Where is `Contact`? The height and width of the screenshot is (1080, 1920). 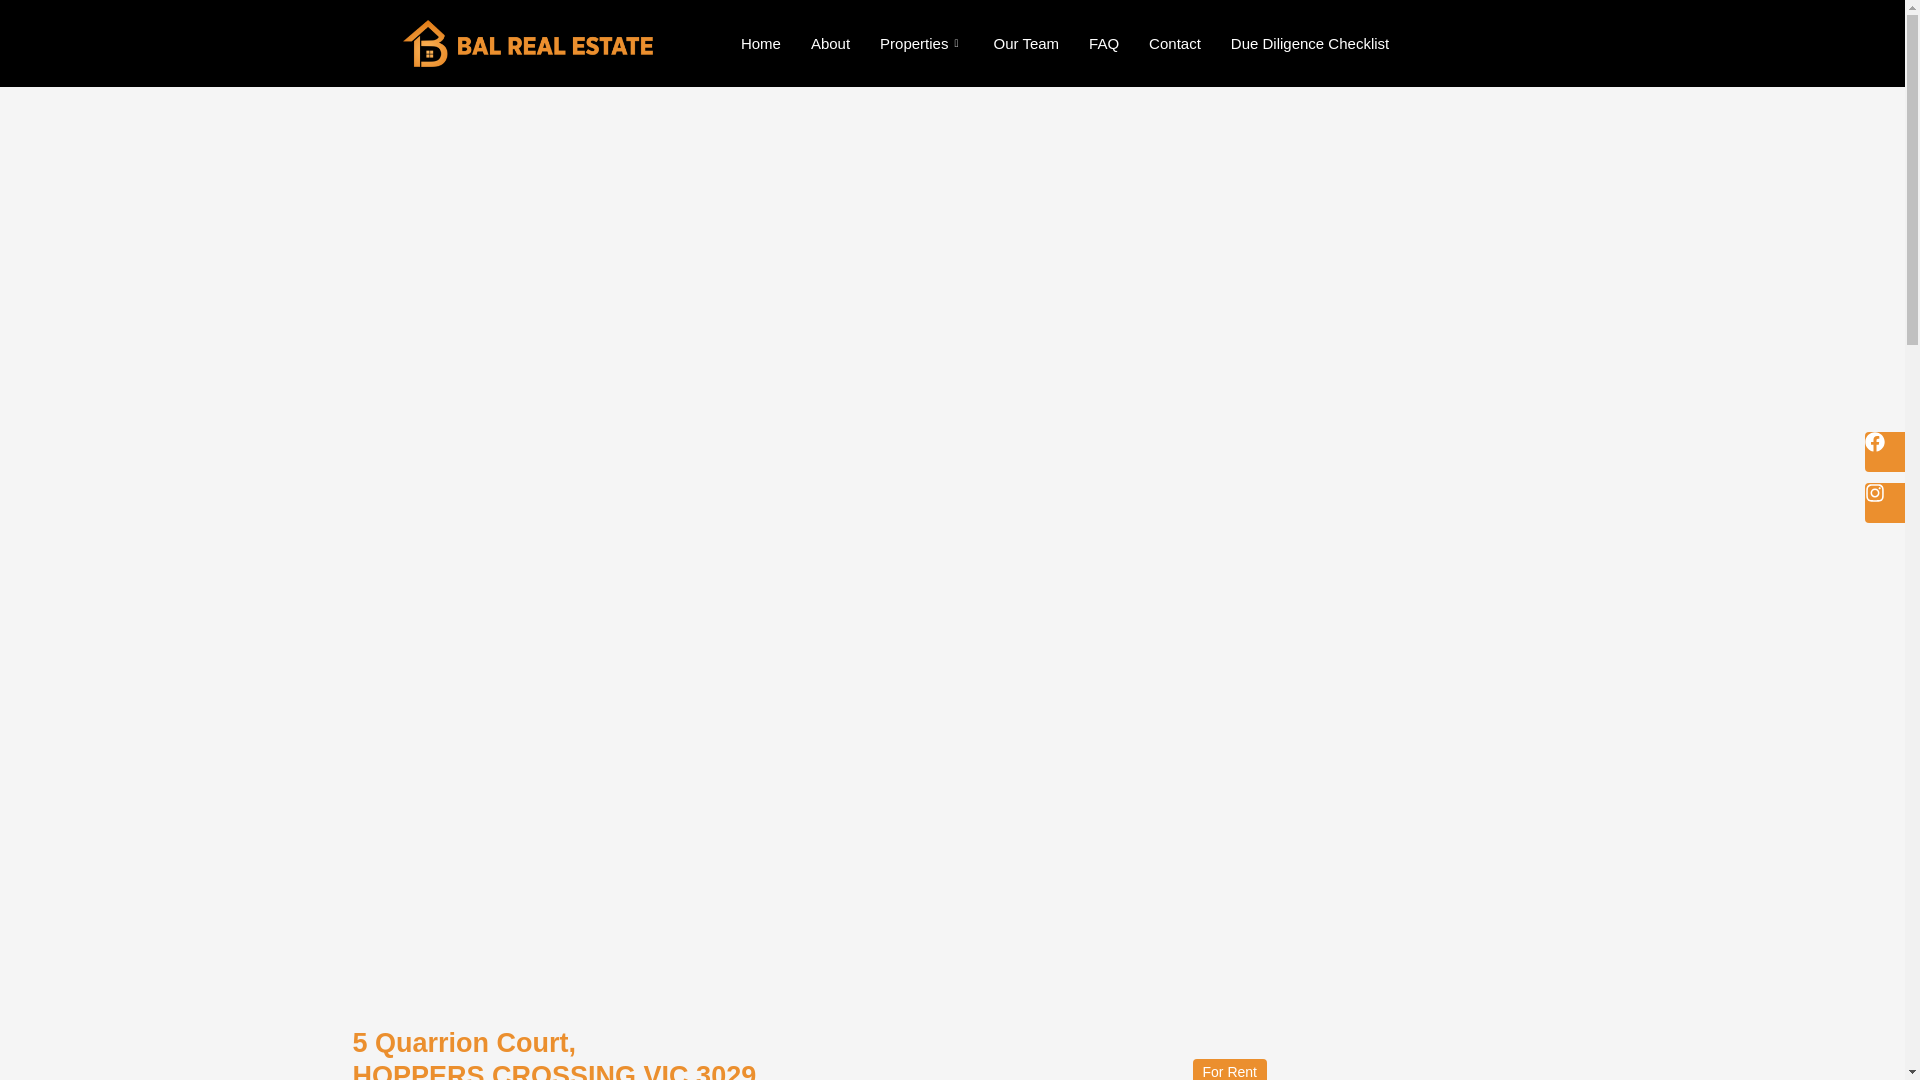
Contact is located at coordinates (1174, 44).